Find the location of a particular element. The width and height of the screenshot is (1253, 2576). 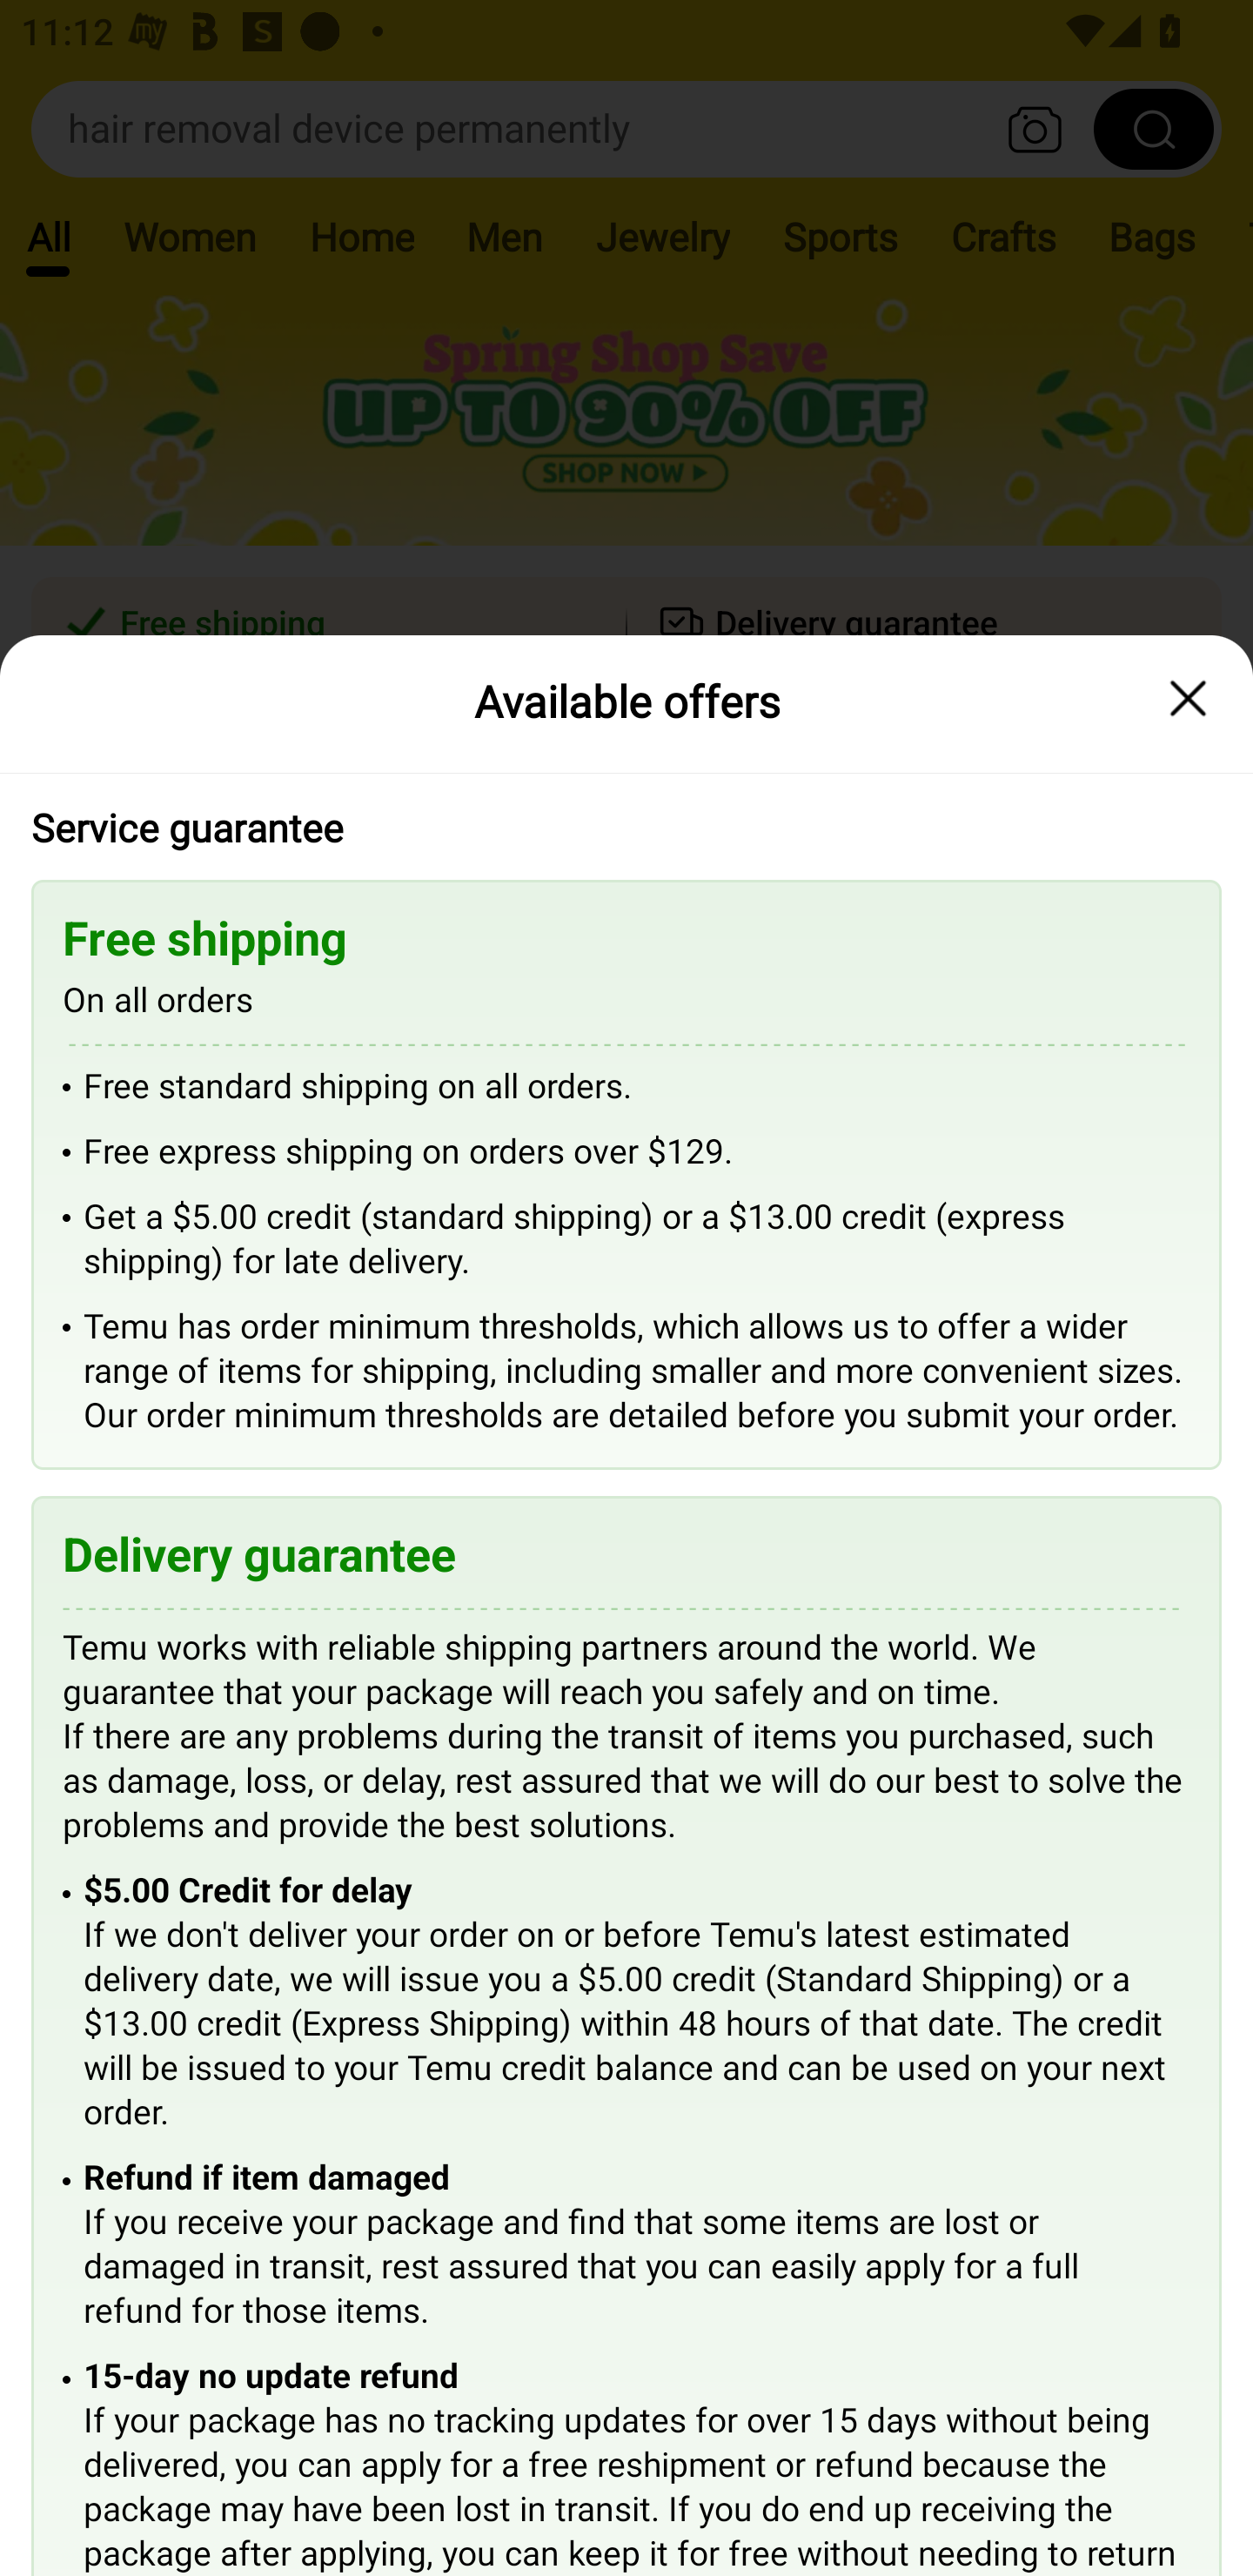

Lightning deals is located at coordinates (624, 862).